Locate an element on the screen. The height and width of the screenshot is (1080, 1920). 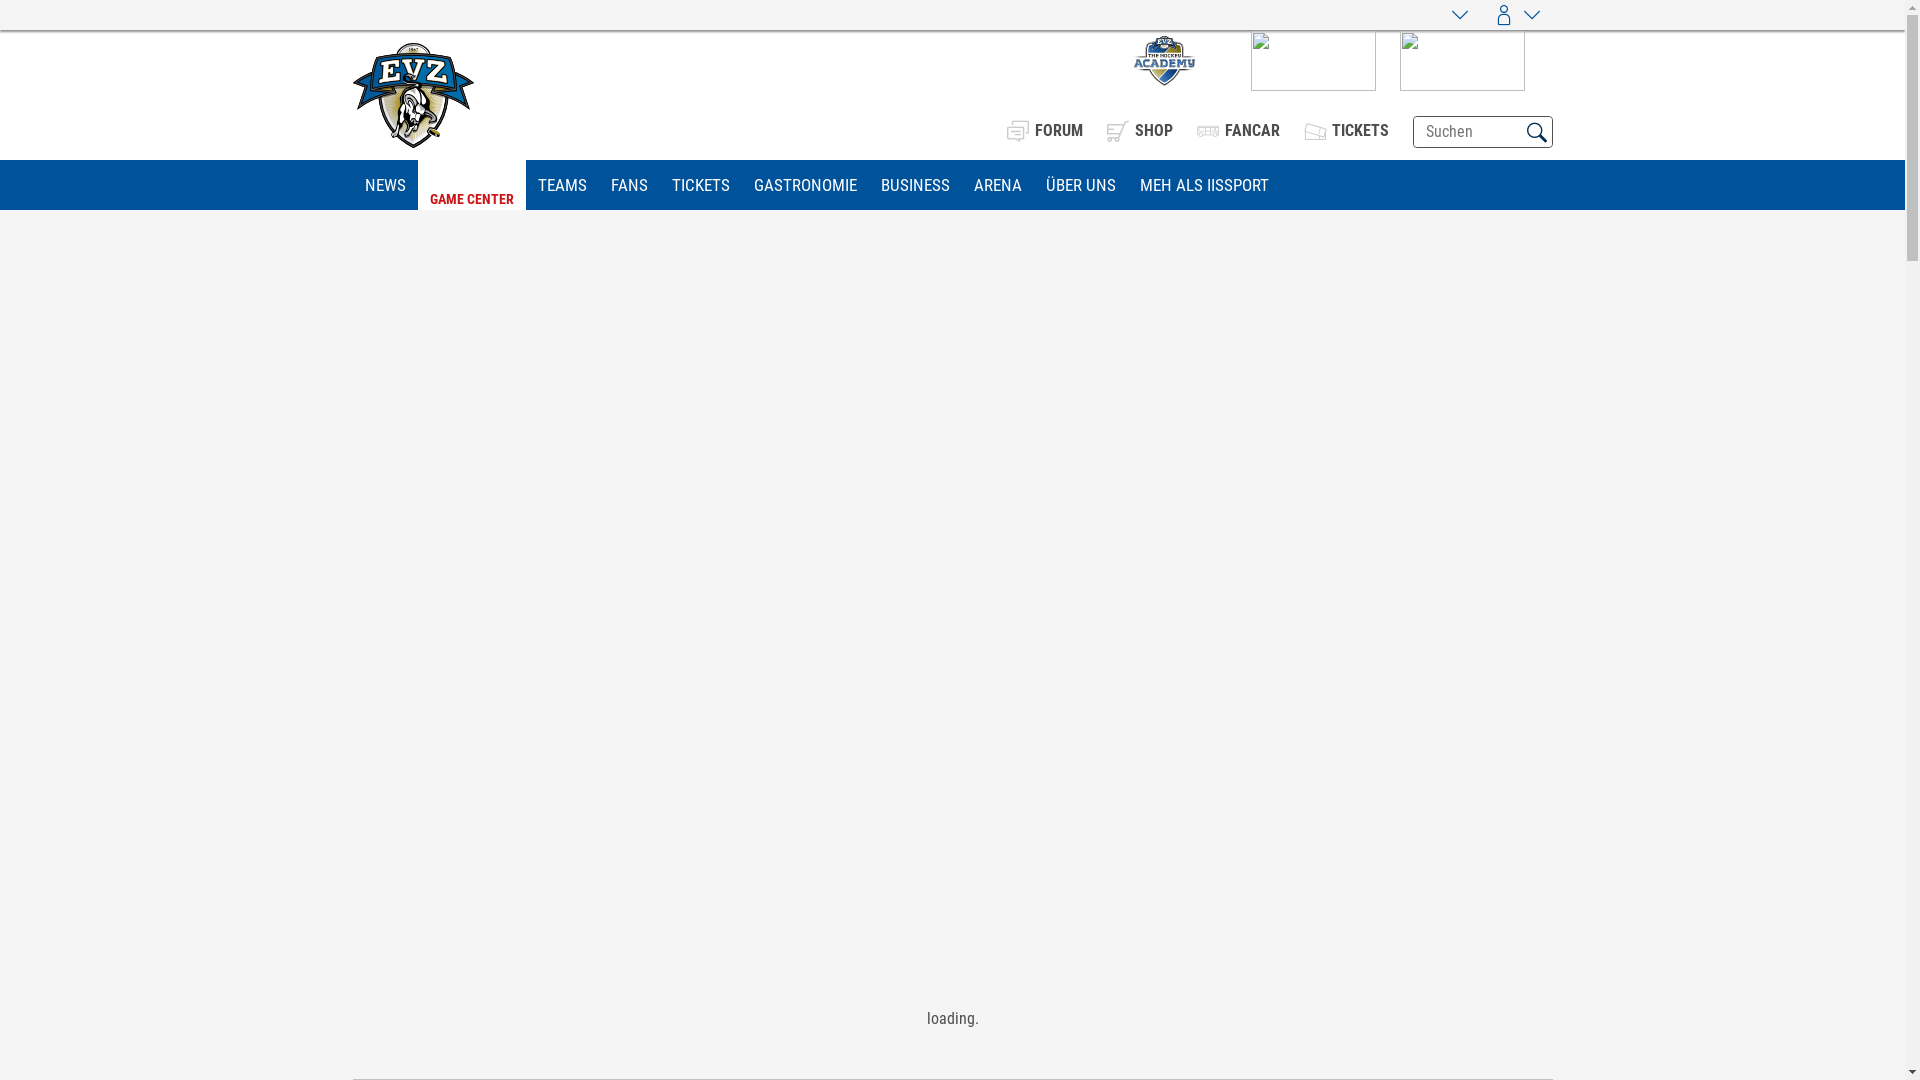
SHOP is located at coordinates (1139, 130).